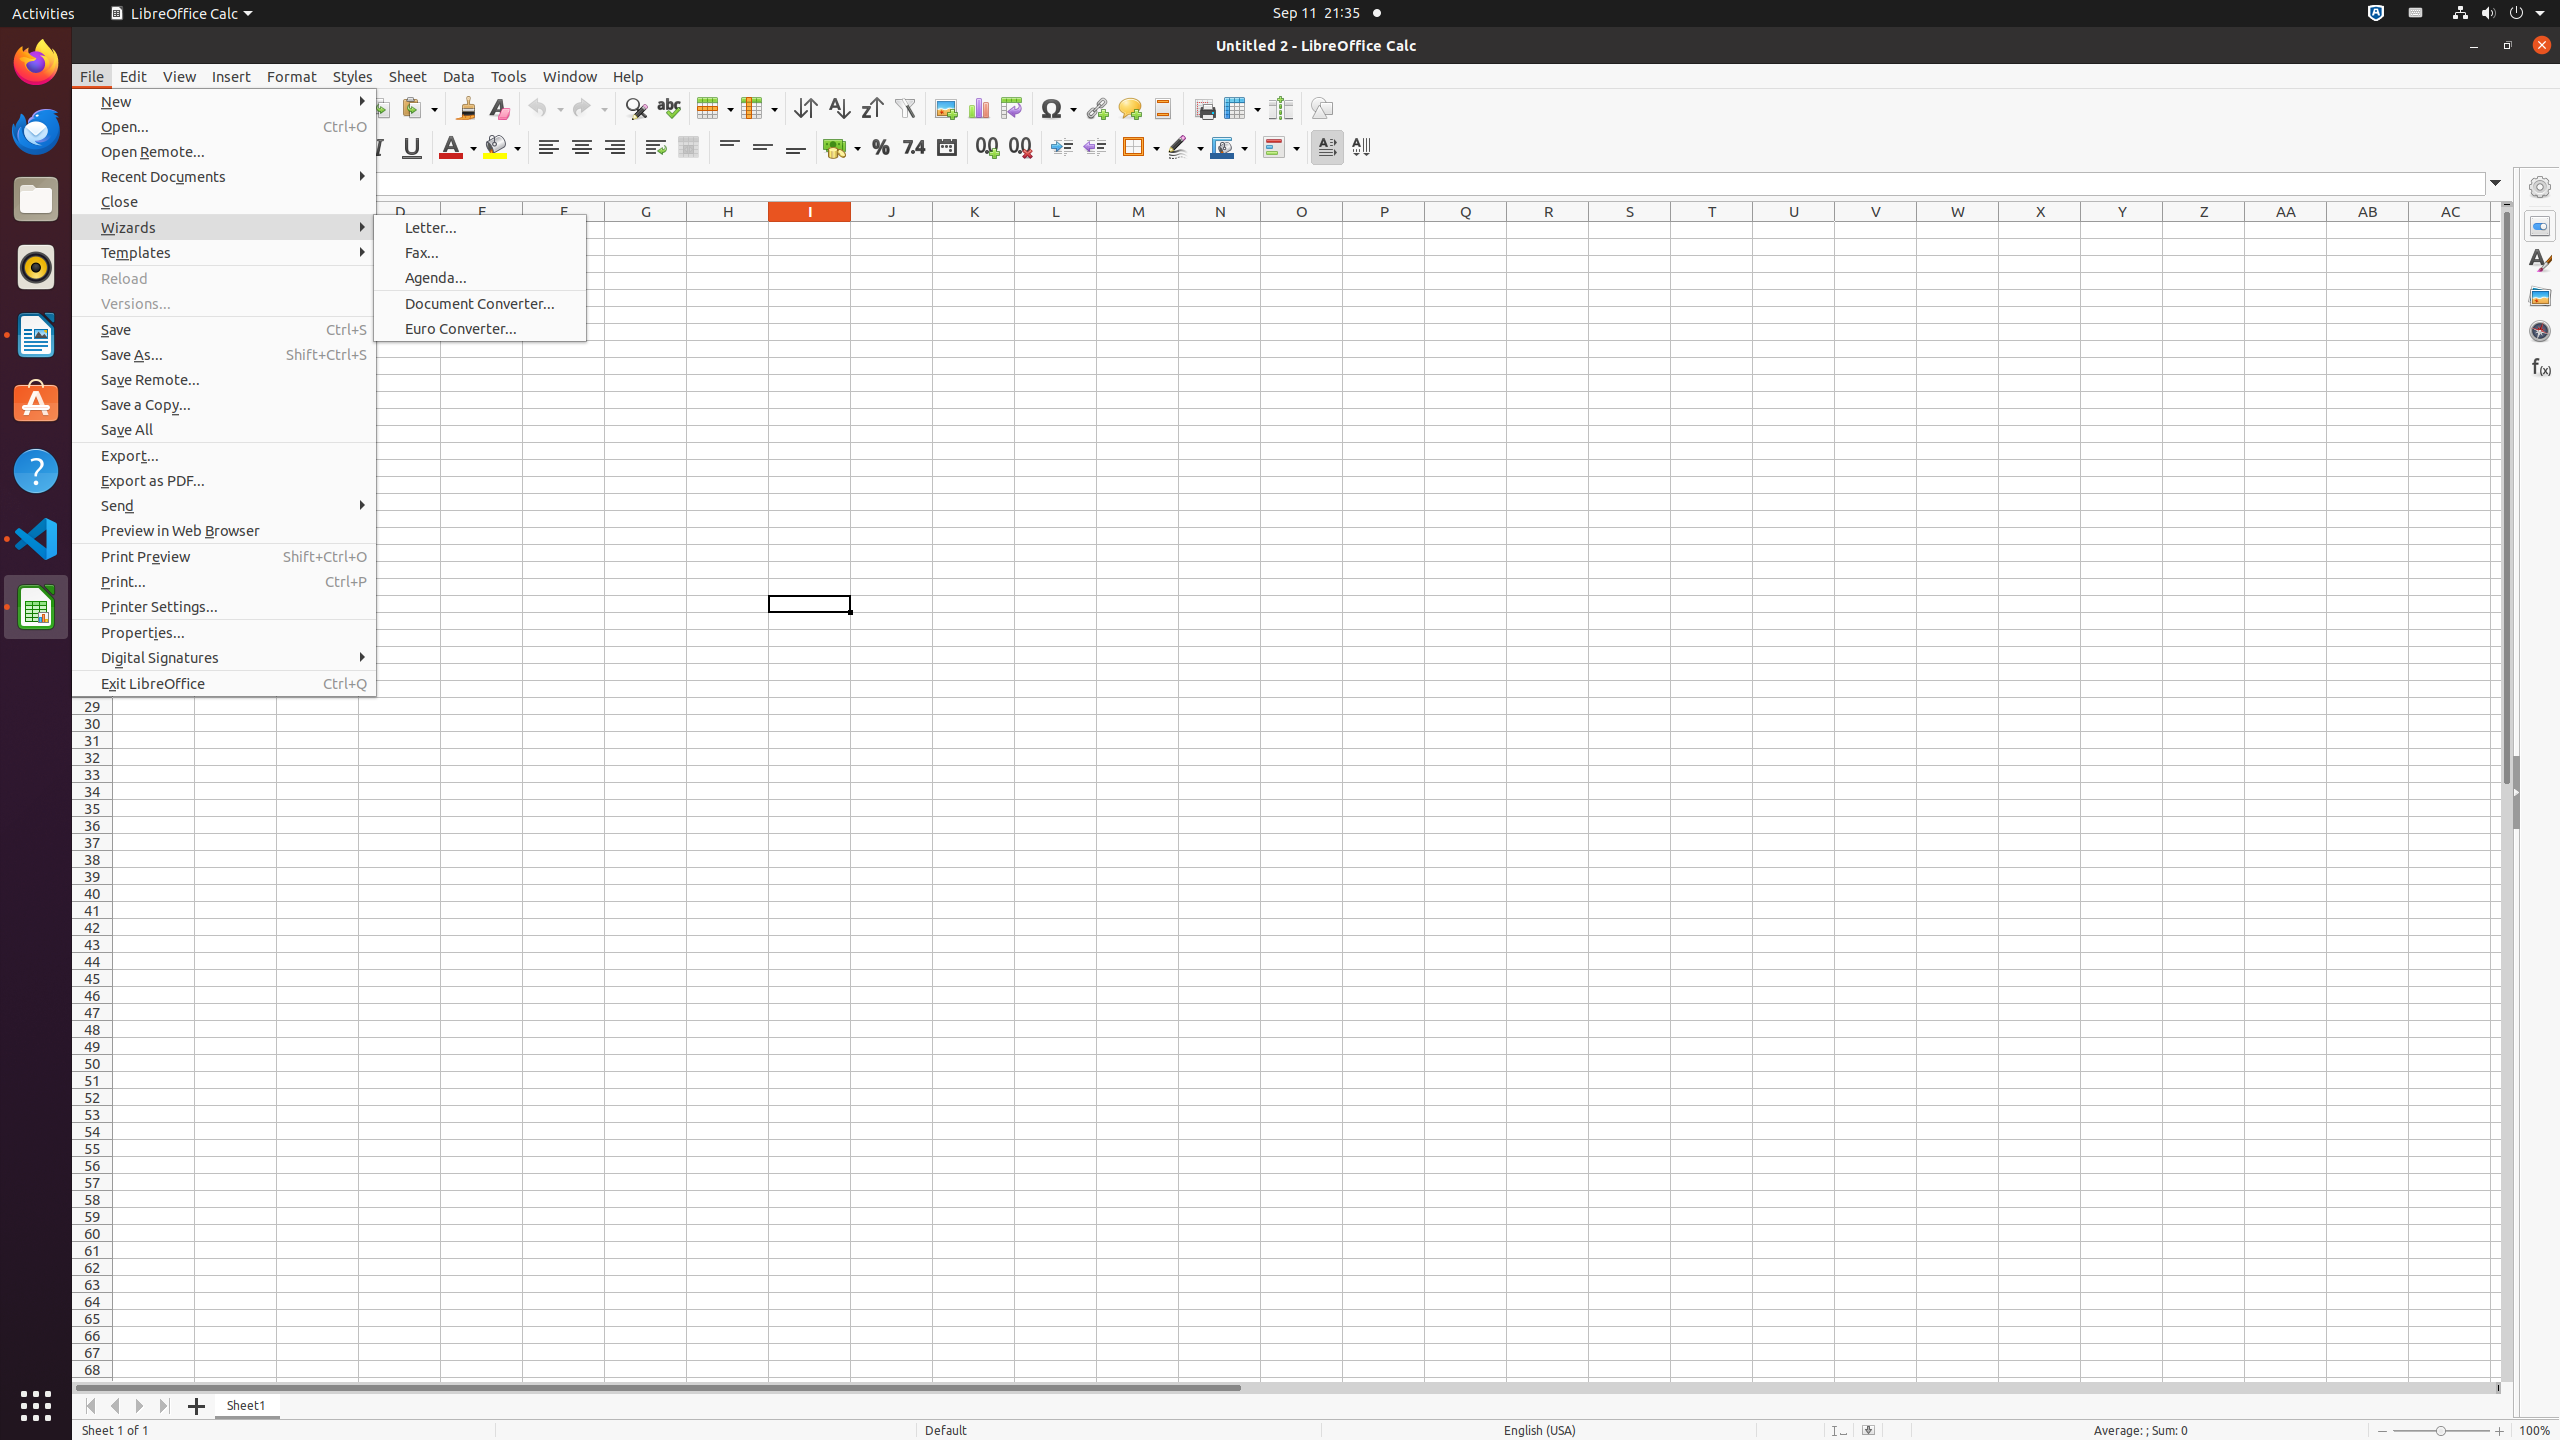 This screenshot has width=2560, height=1440. What do you see at coordinates (978, 108) in the screenshot?
I see `Chart` at bounding box center [978, 108].